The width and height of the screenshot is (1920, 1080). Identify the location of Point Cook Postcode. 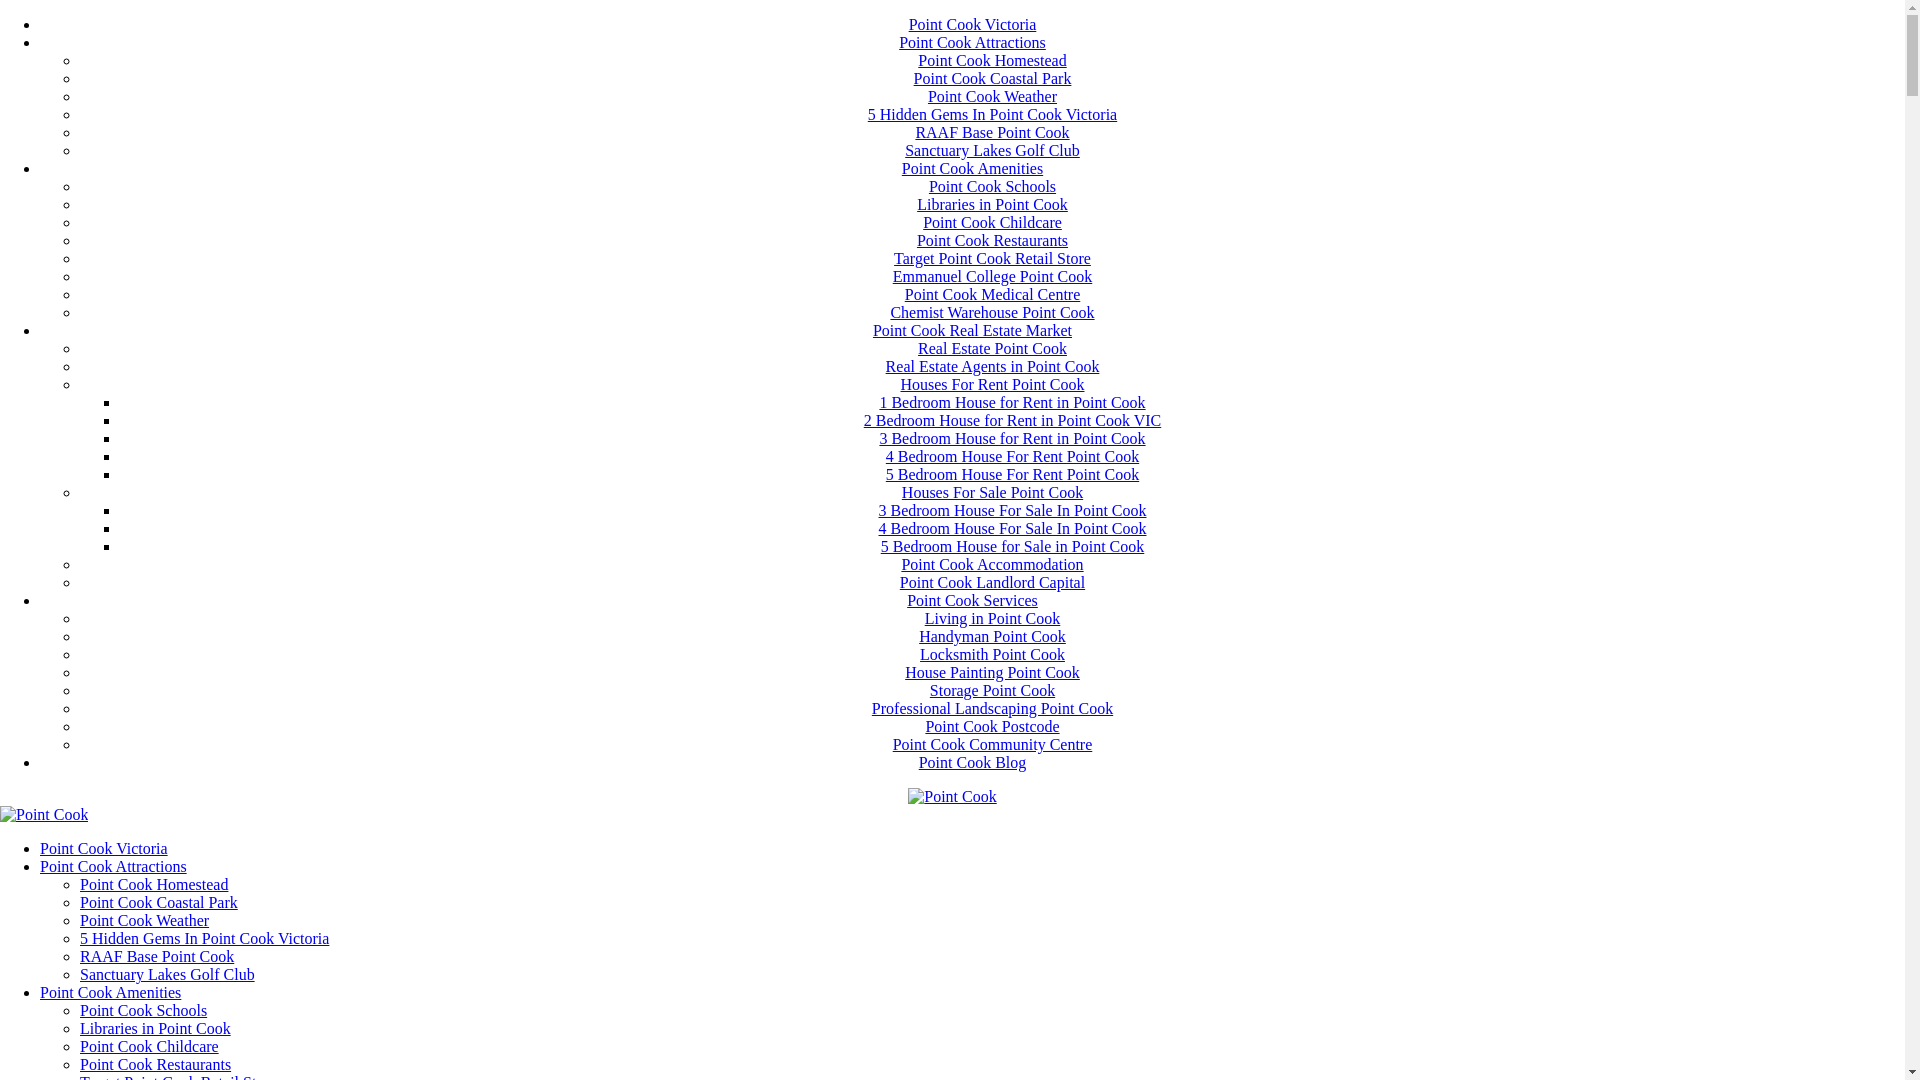
(992, 726).